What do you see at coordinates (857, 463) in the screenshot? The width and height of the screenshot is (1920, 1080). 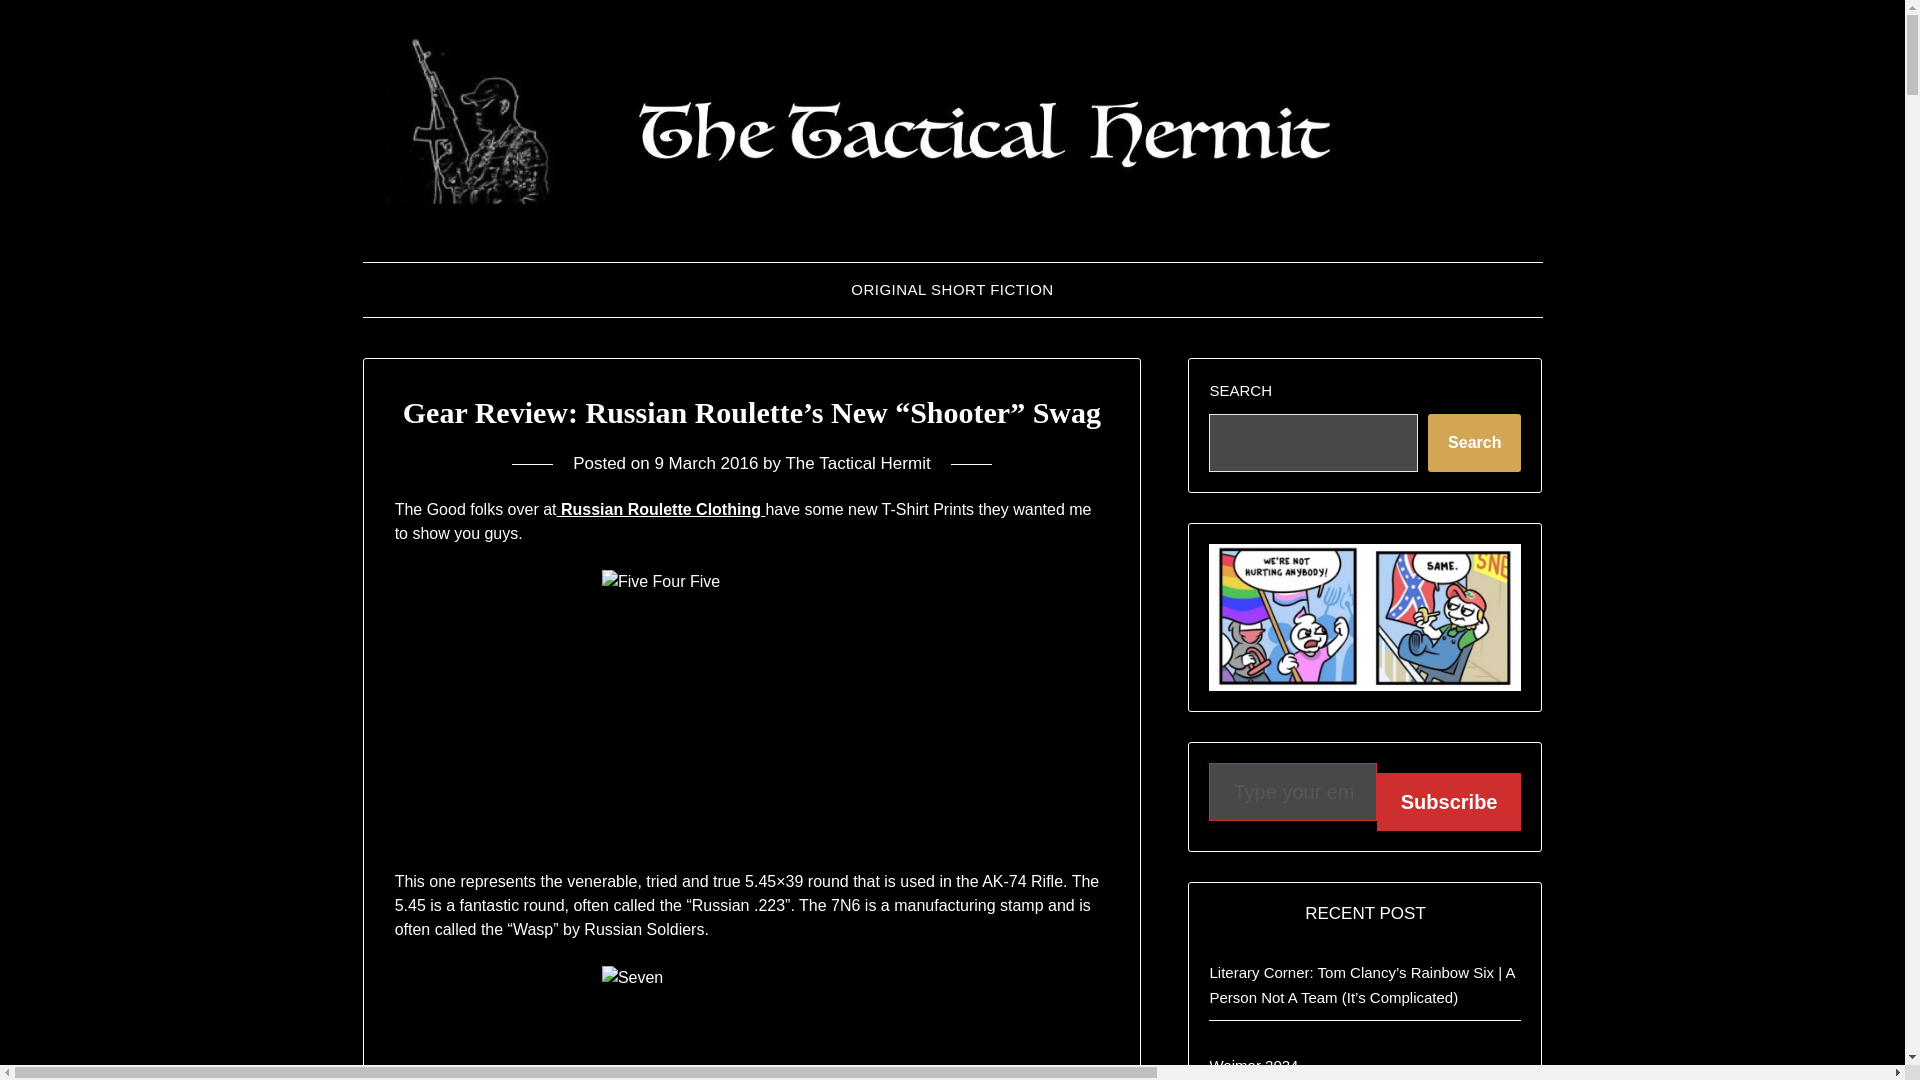 I see `The Tactical Hermit` at bounding box center [857, 463].